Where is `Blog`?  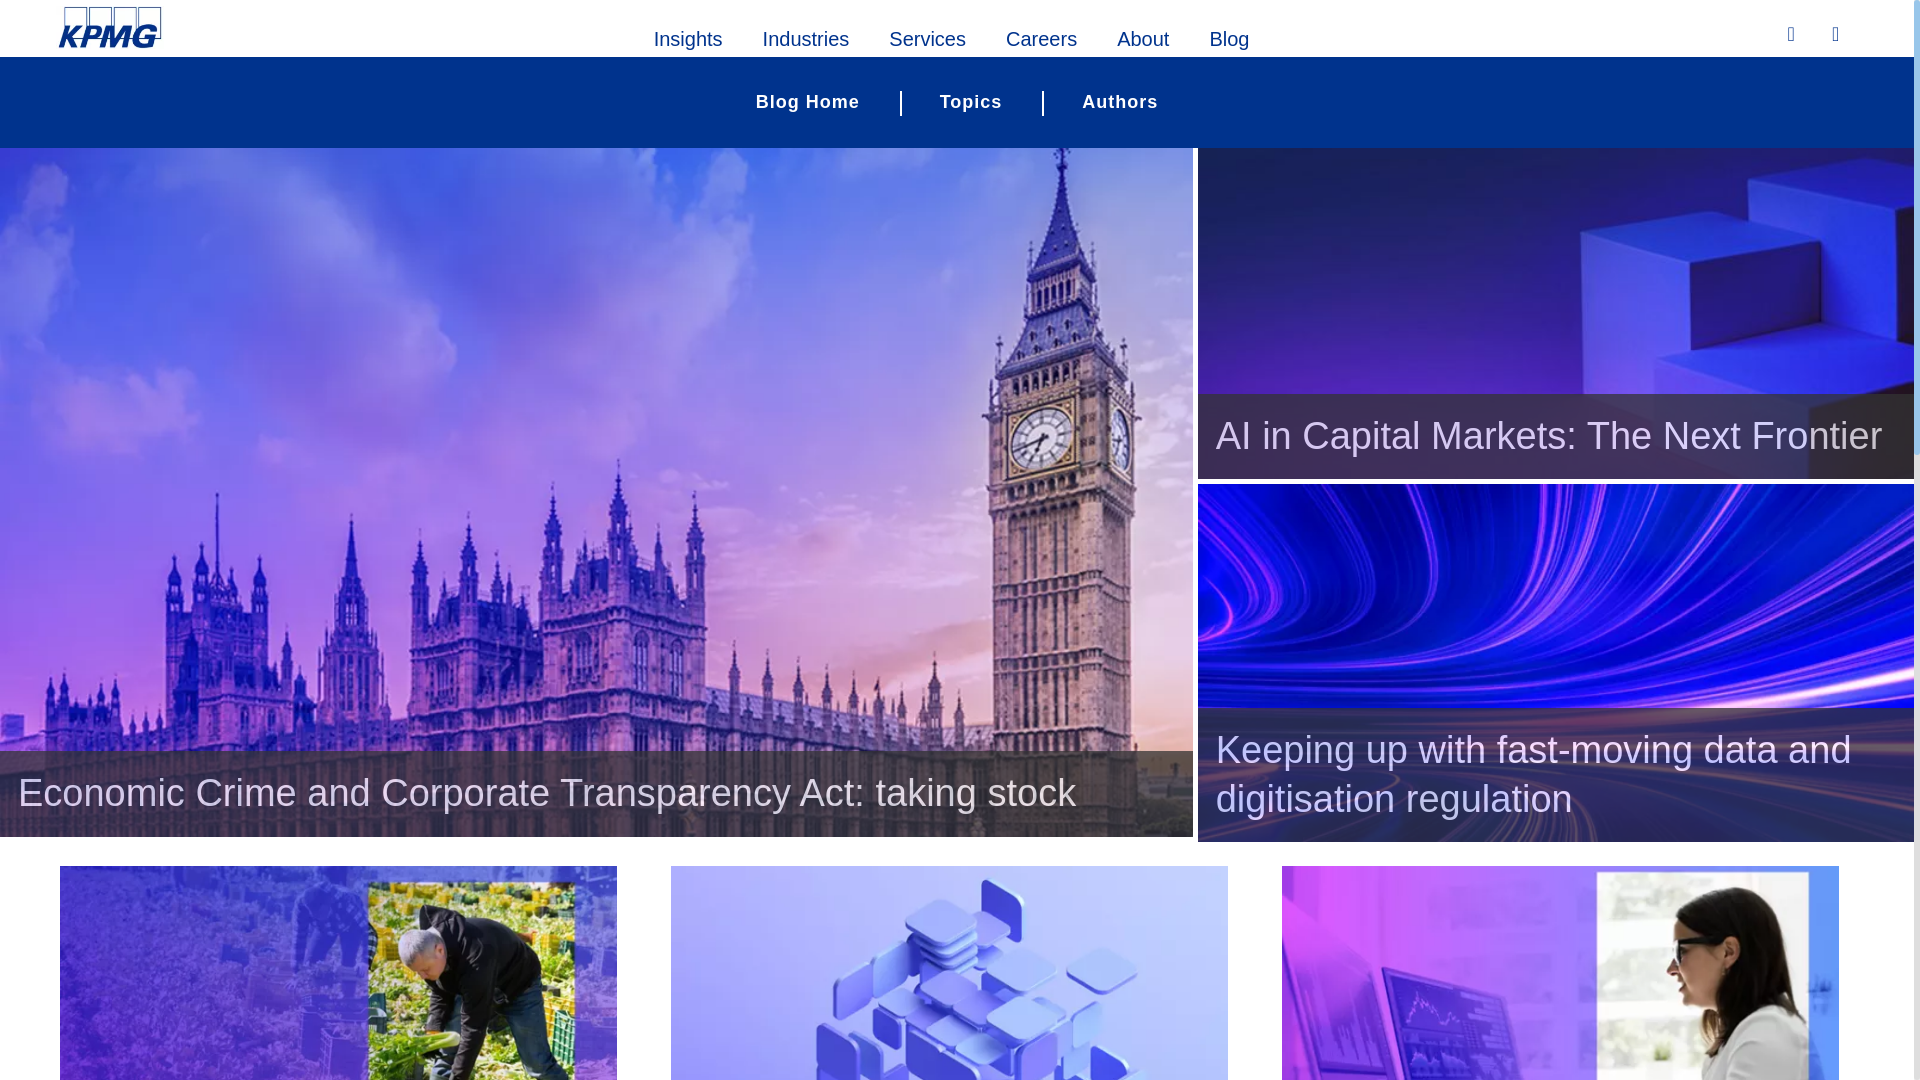 Blog is located at coordinates (1228, 36).